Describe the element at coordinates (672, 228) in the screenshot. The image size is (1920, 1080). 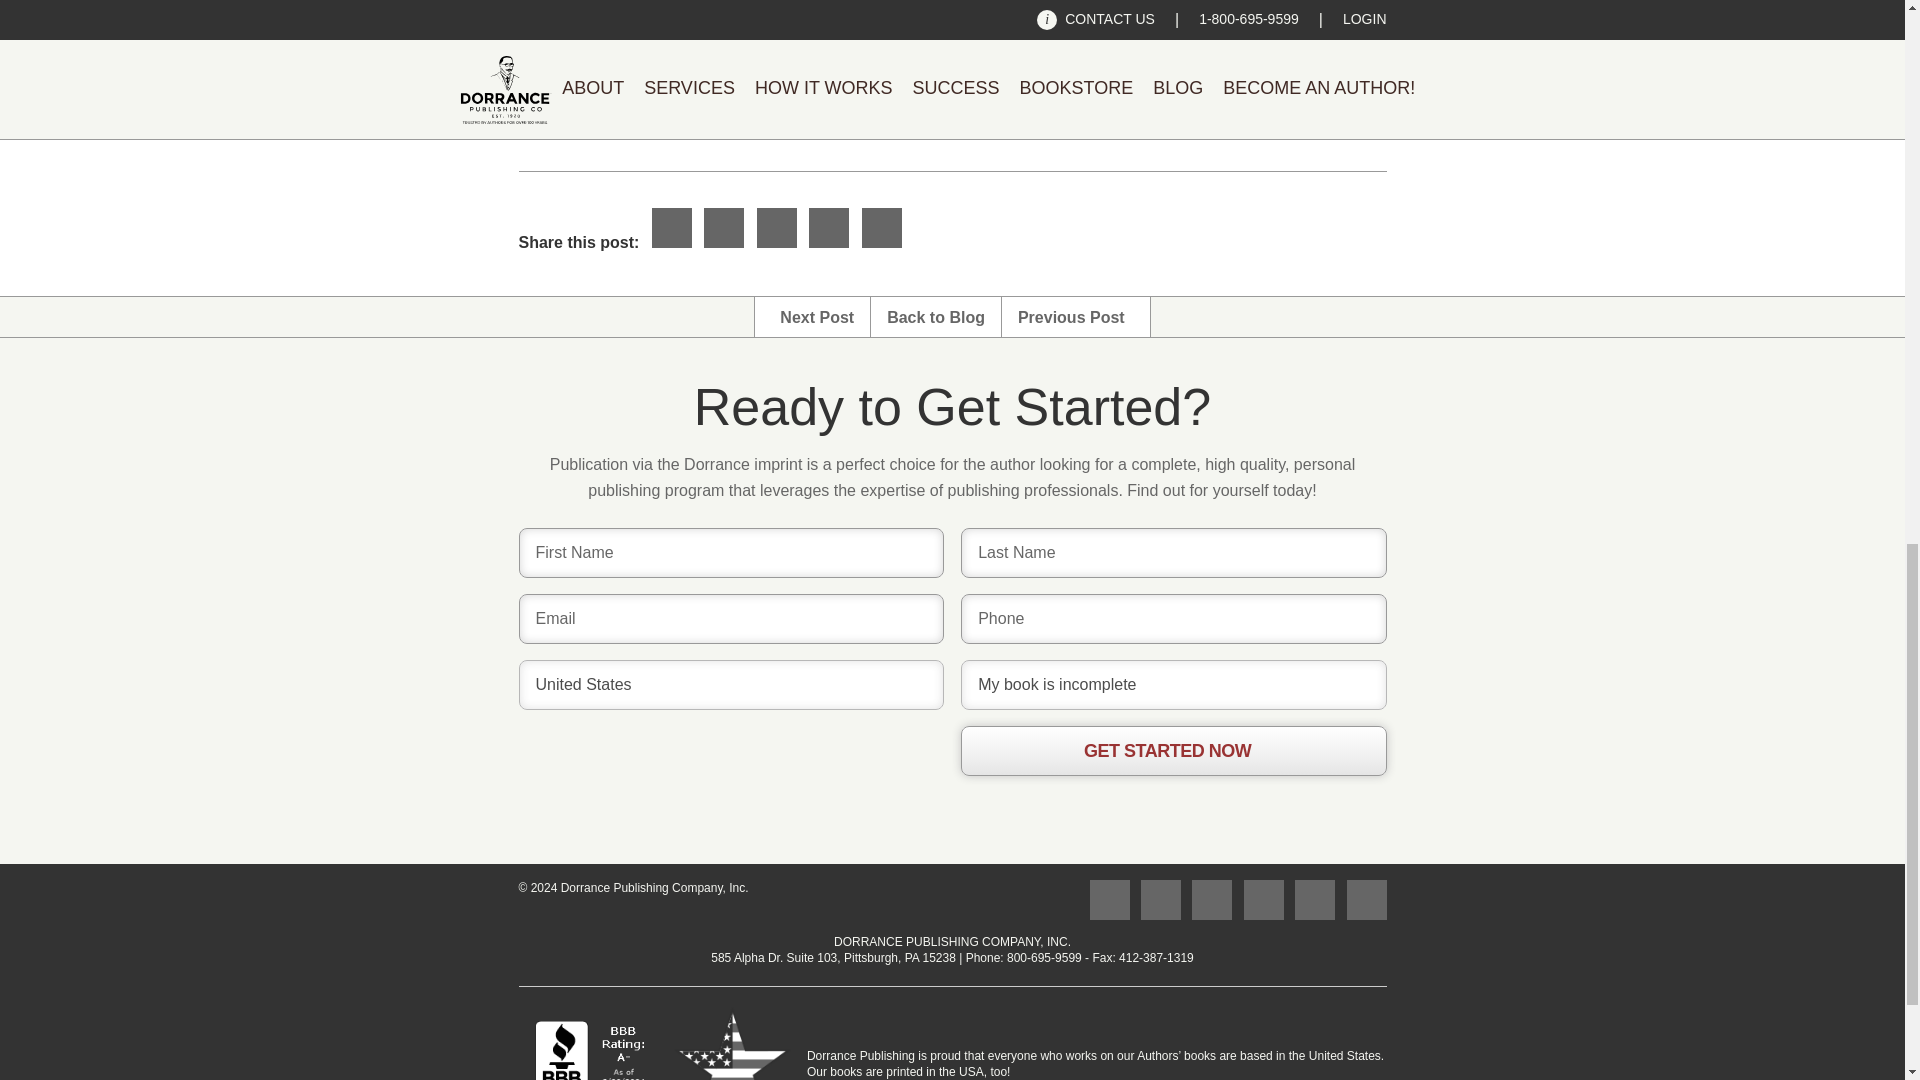
I see `Facebook` at that location.